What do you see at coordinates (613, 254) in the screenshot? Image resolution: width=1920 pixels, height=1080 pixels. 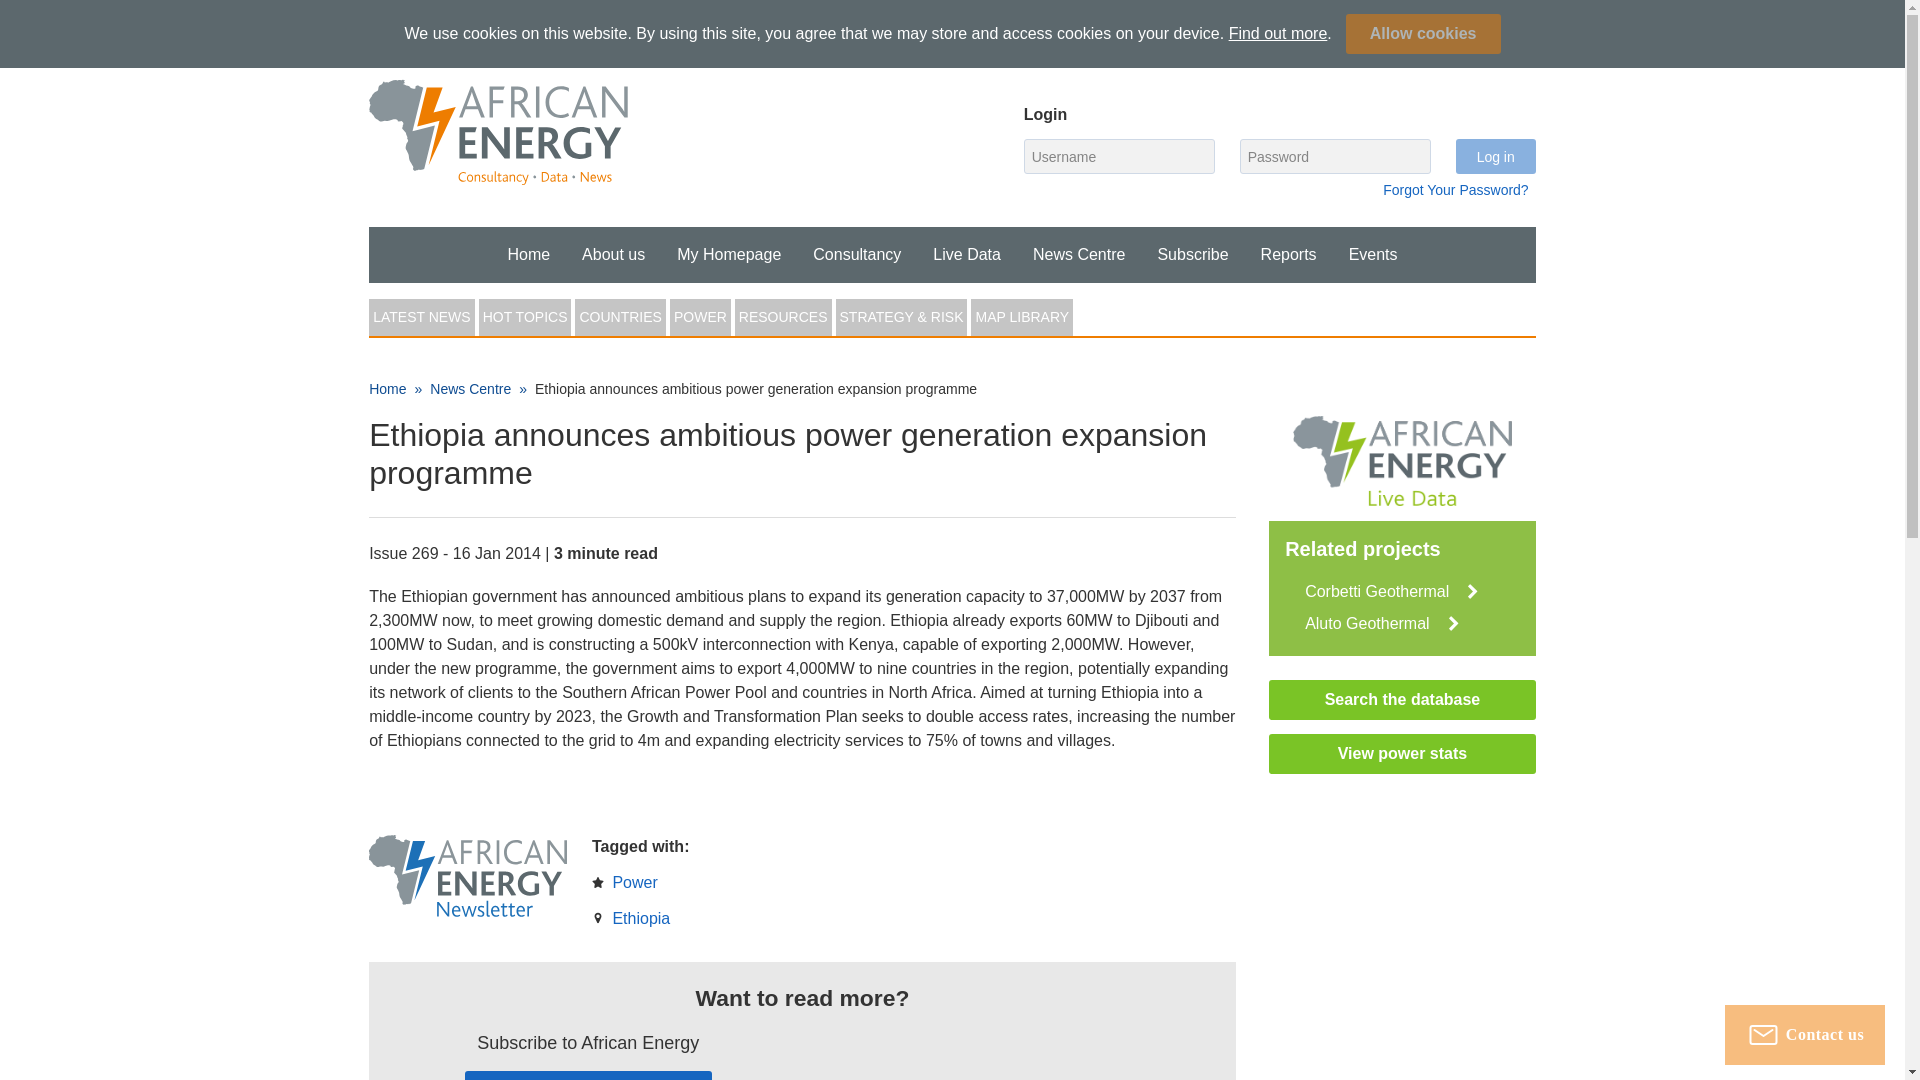 I see `My Homepage` at bounding box center [613, 254].